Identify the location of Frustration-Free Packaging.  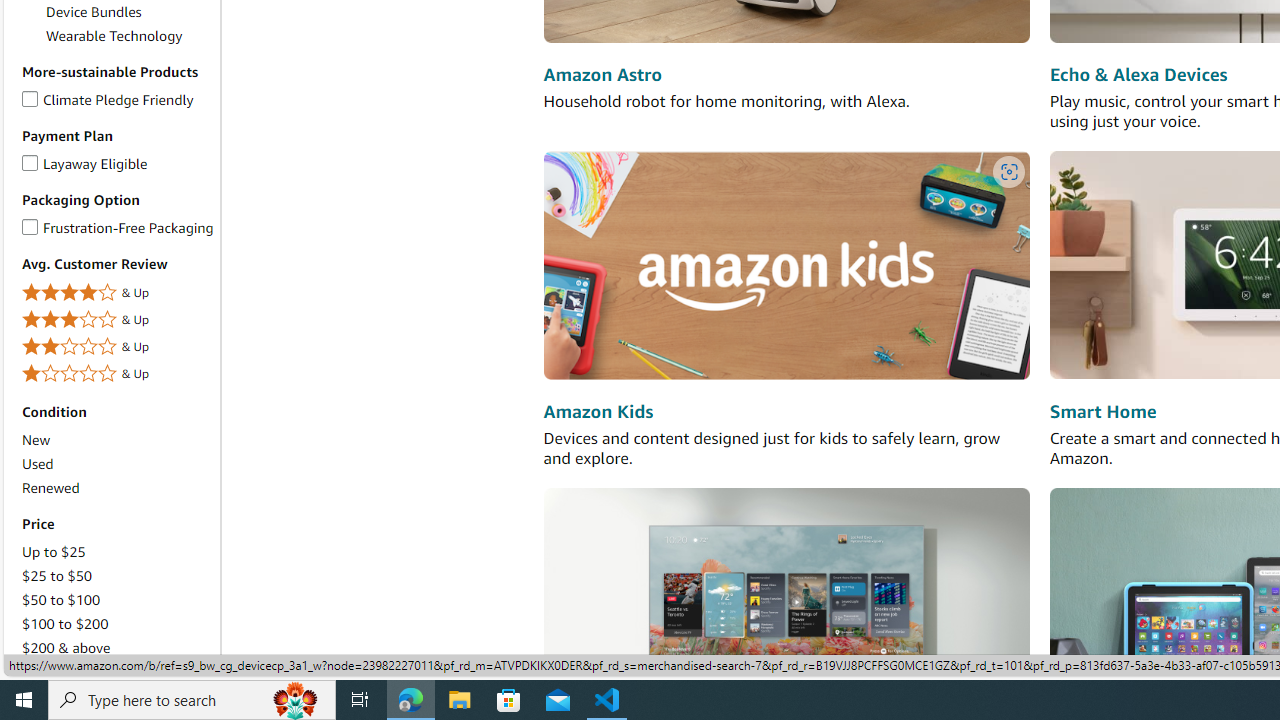
(30, 224).